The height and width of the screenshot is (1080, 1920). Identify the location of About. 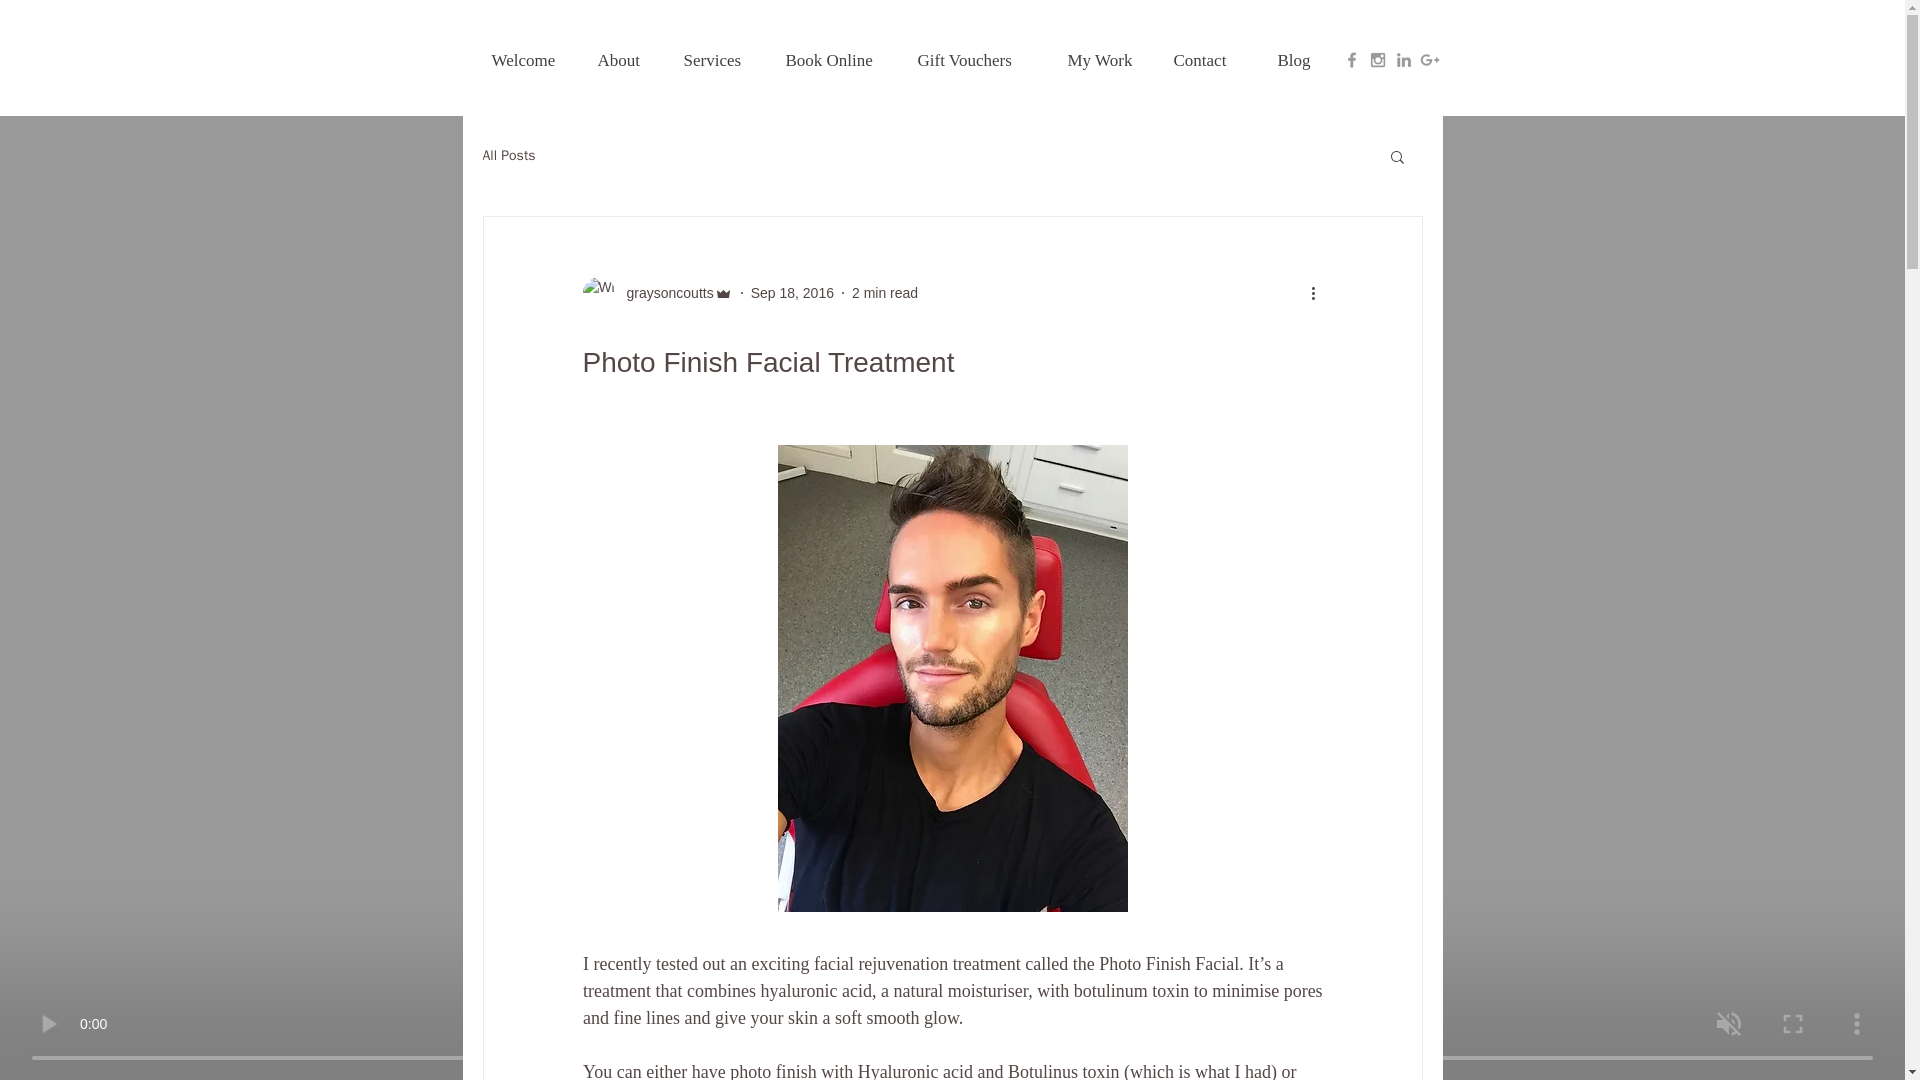
(630, 60).